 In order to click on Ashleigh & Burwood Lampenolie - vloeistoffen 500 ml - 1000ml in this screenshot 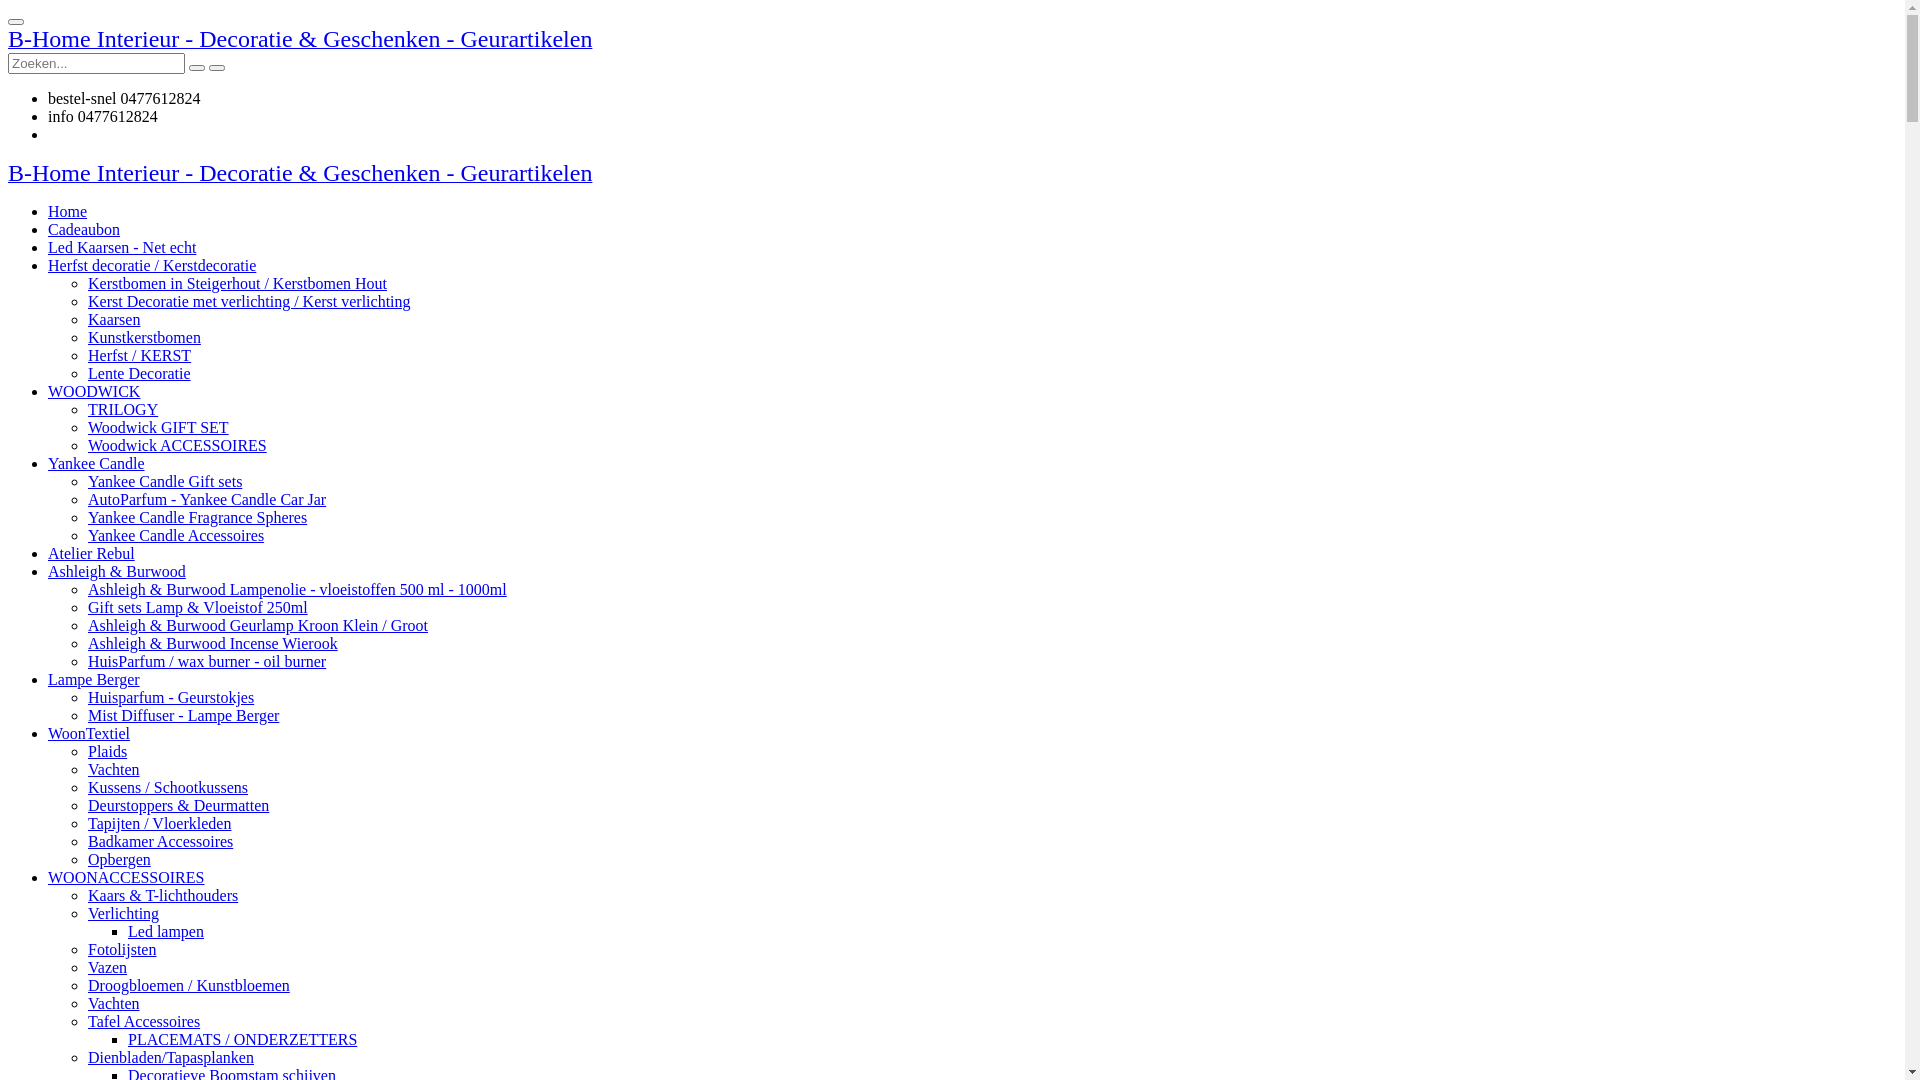, I will do `click(297, 590)`.